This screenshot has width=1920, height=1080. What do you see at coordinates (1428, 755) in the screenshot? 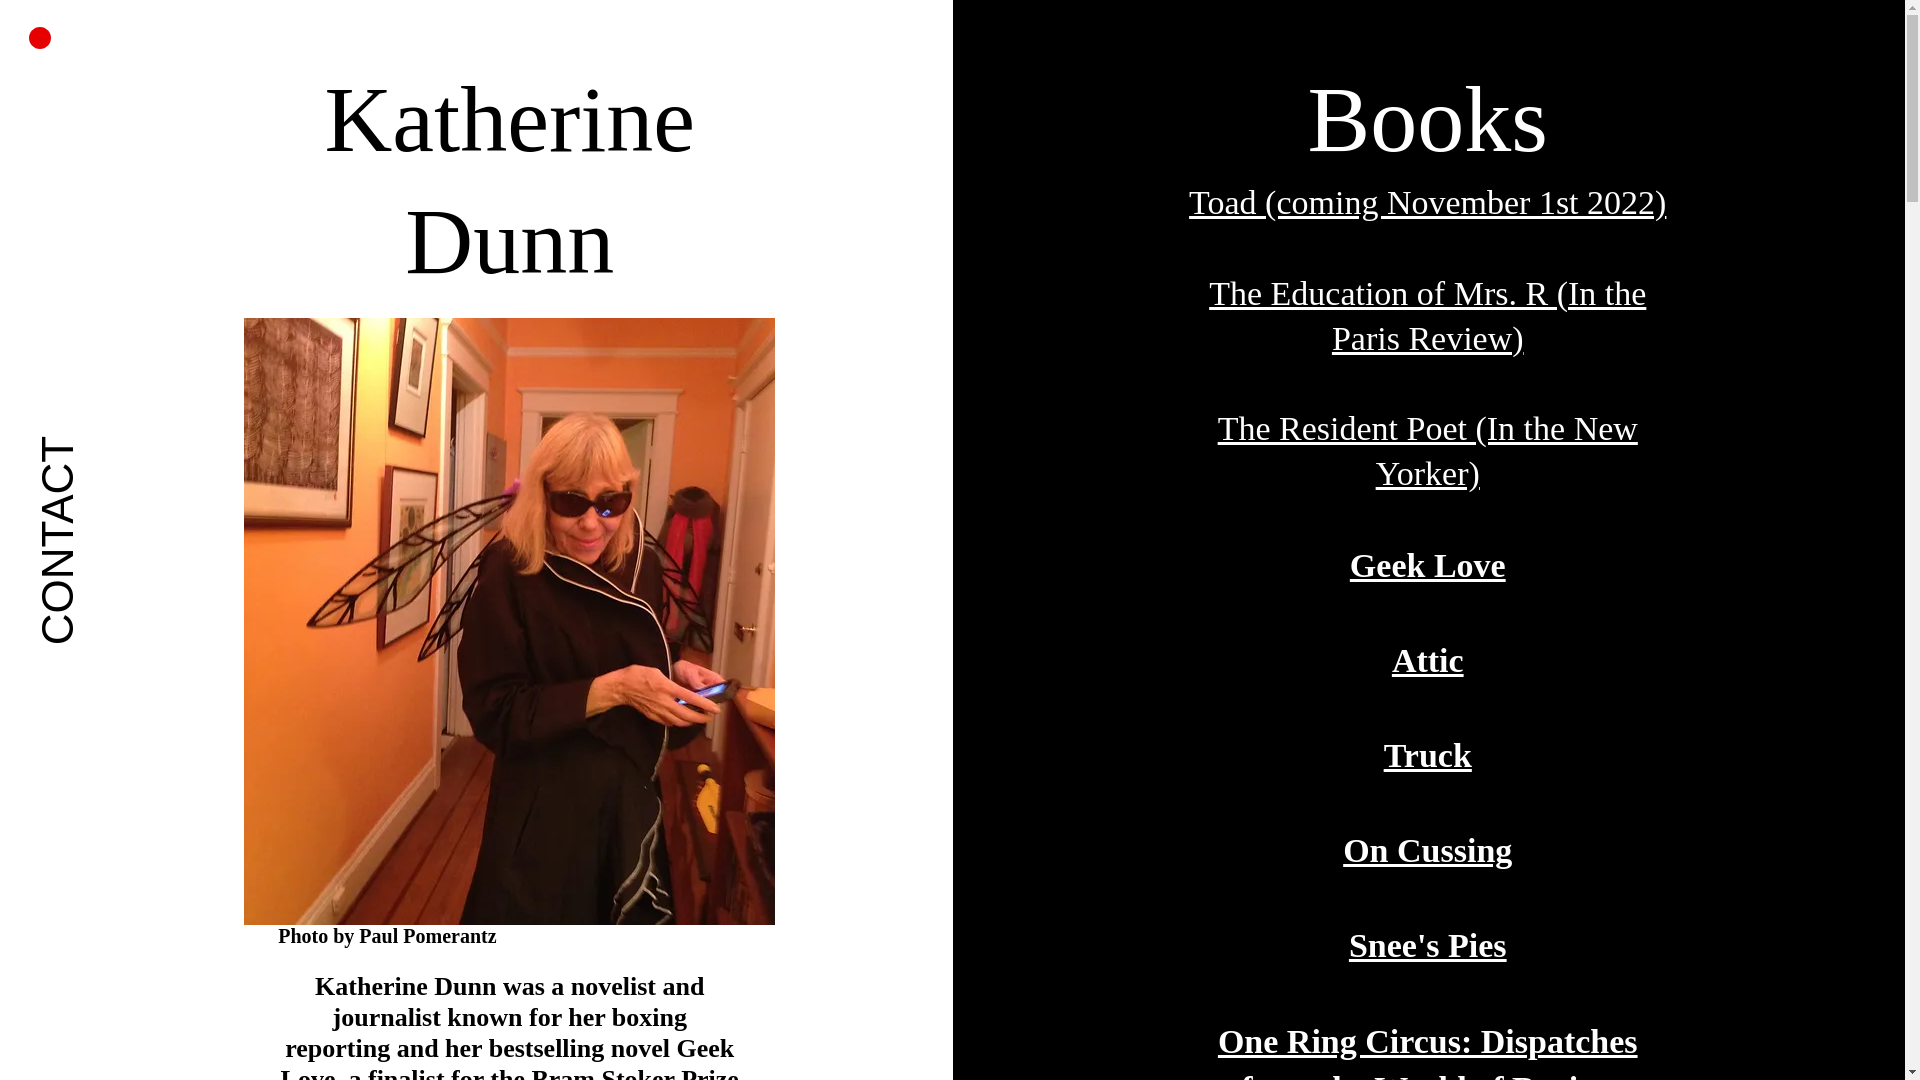
I see `Truck` at bounding box center [1428, 755].